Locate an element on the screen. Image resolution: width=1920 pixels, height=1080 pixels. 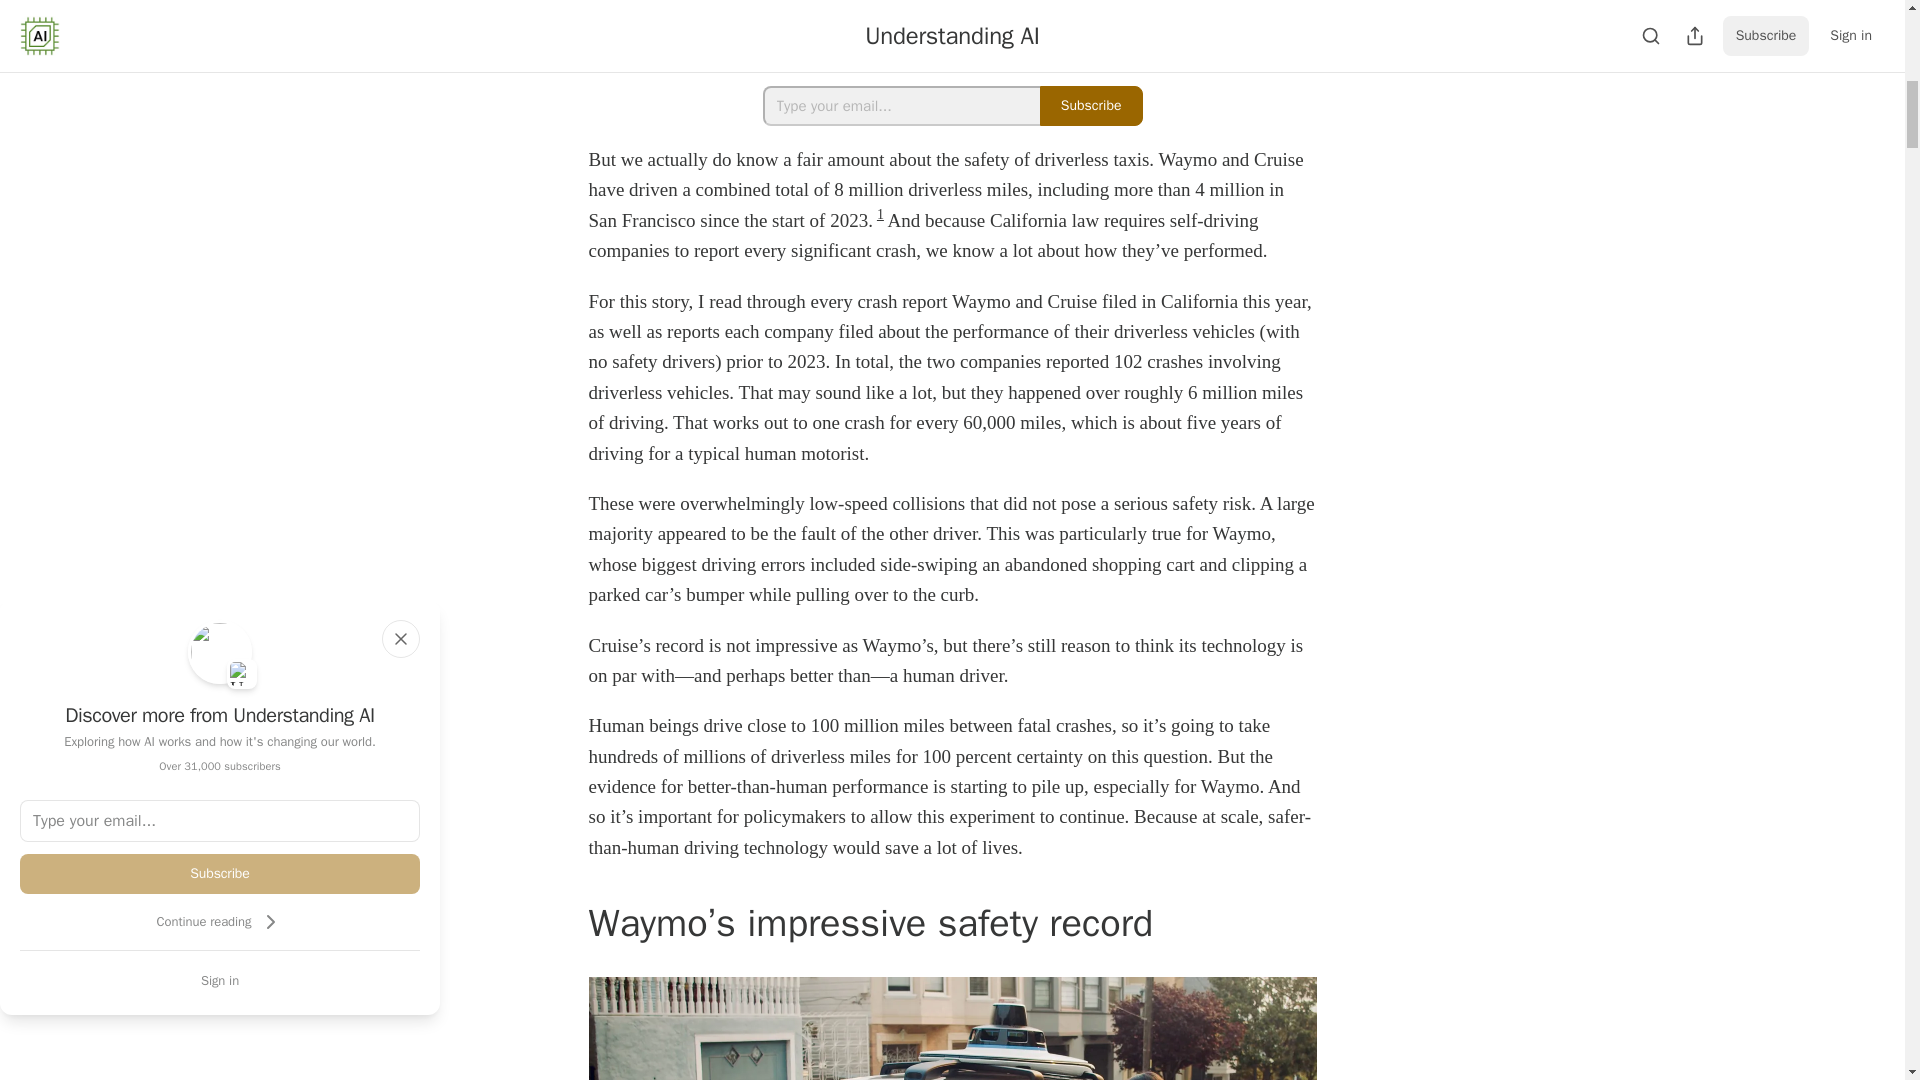
Subscribe is located at coordinates (220, 874).